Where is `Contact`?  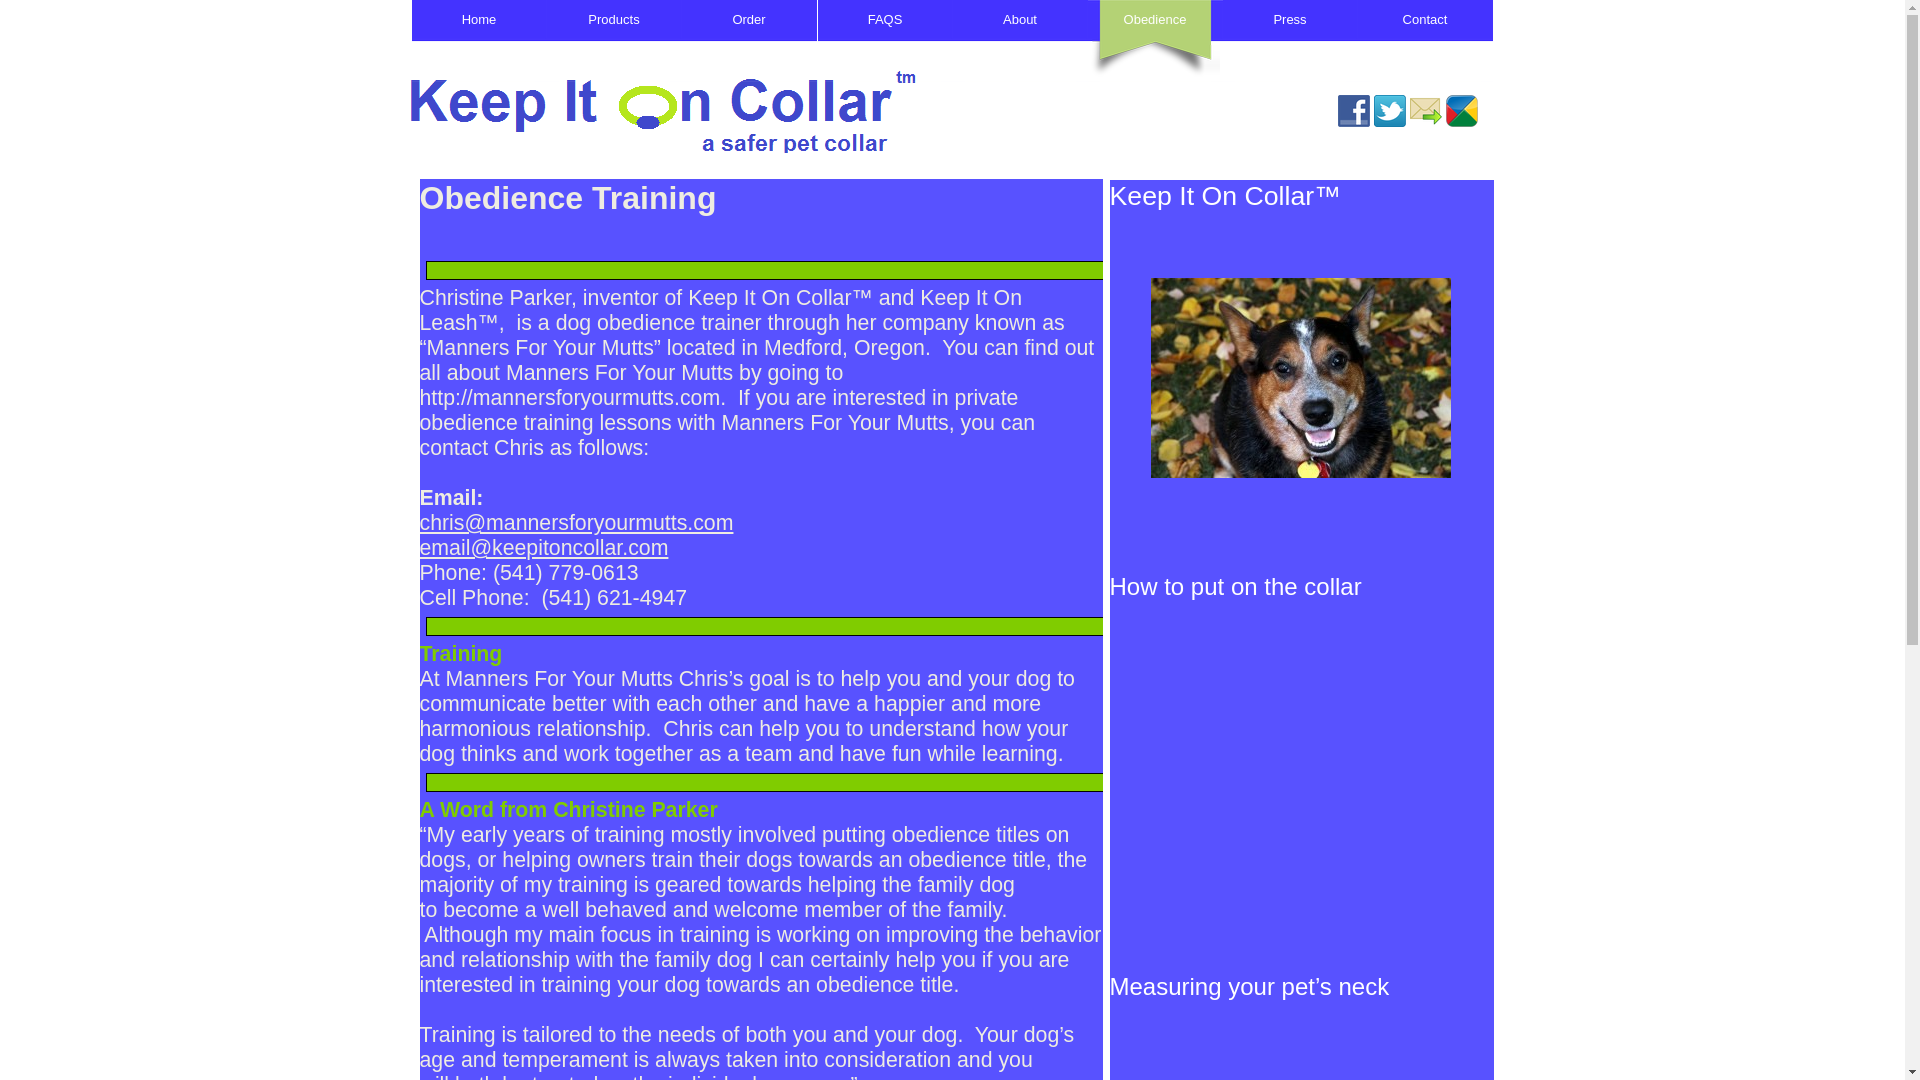
Contact is located at coordinates (1425, 41).